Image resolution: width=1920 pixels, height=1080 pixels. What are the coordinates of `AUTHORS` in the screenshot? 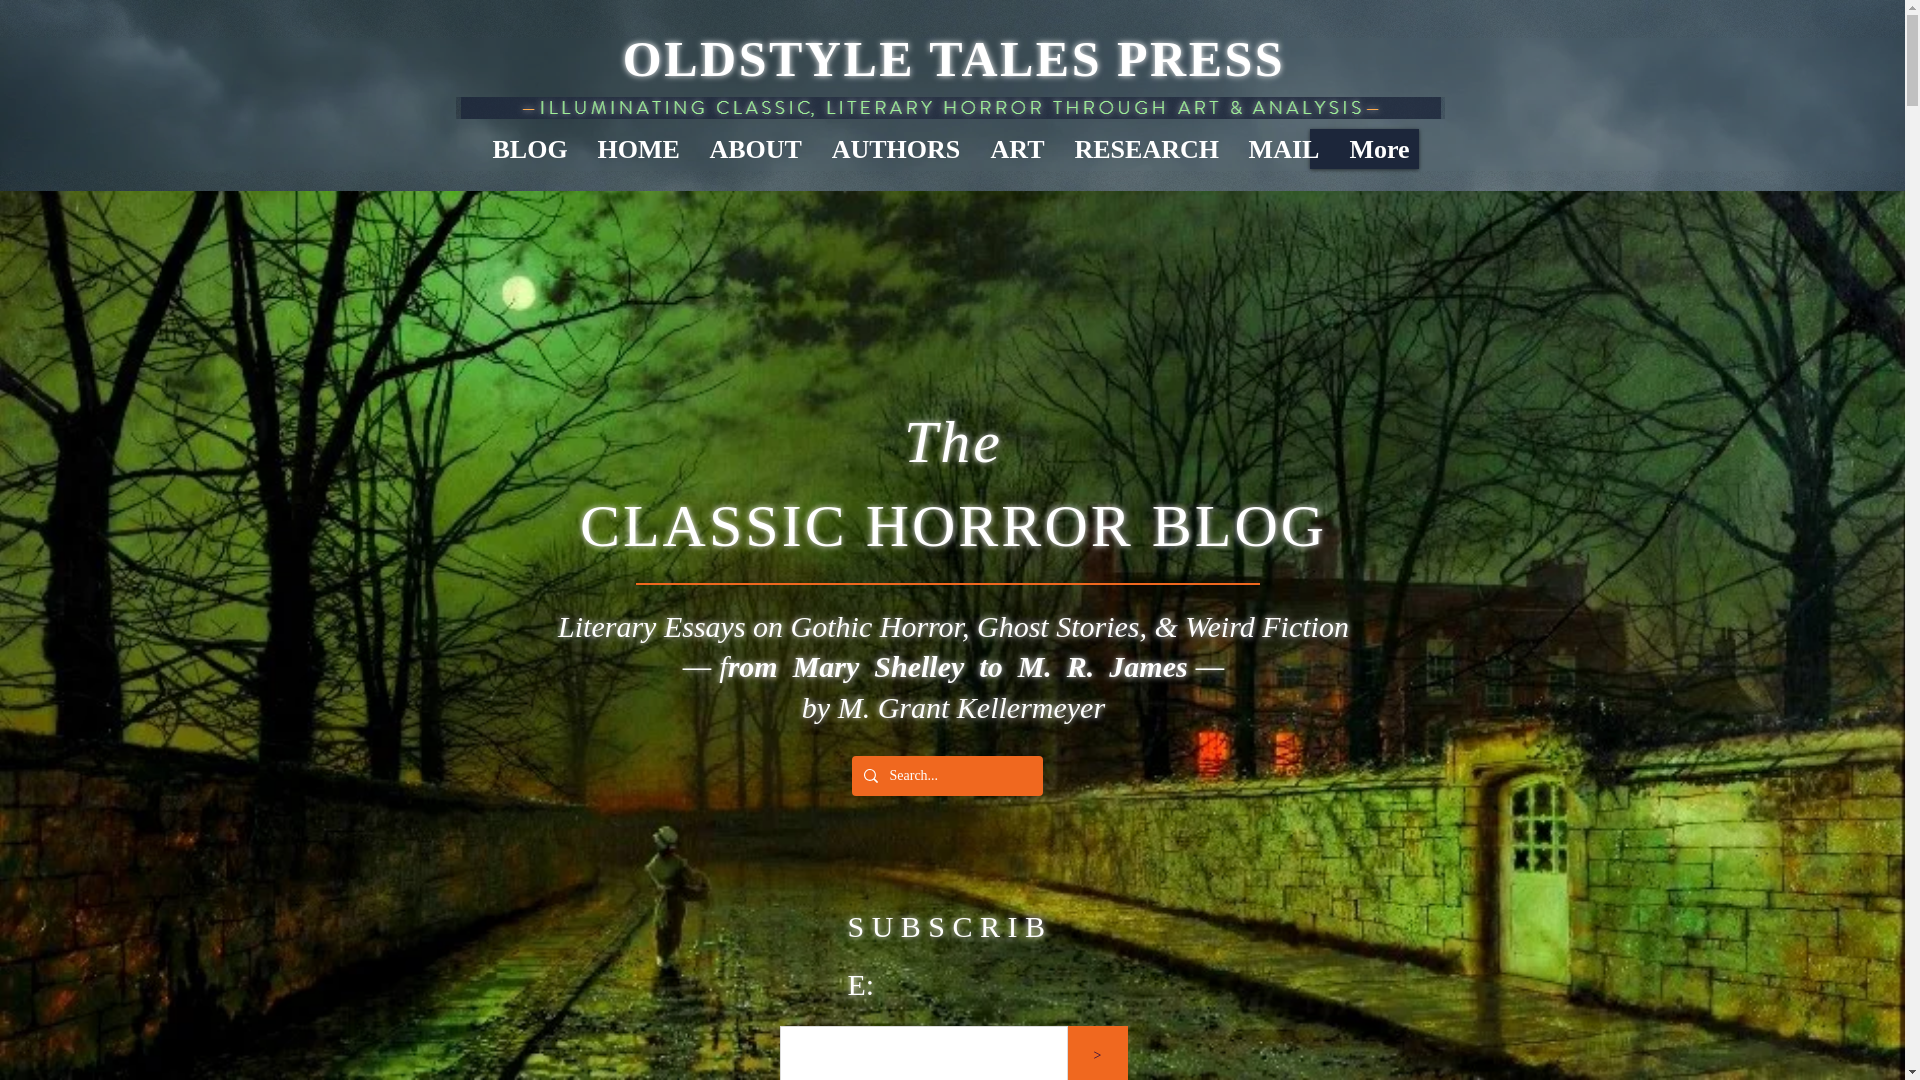 It's located at (896, 148).